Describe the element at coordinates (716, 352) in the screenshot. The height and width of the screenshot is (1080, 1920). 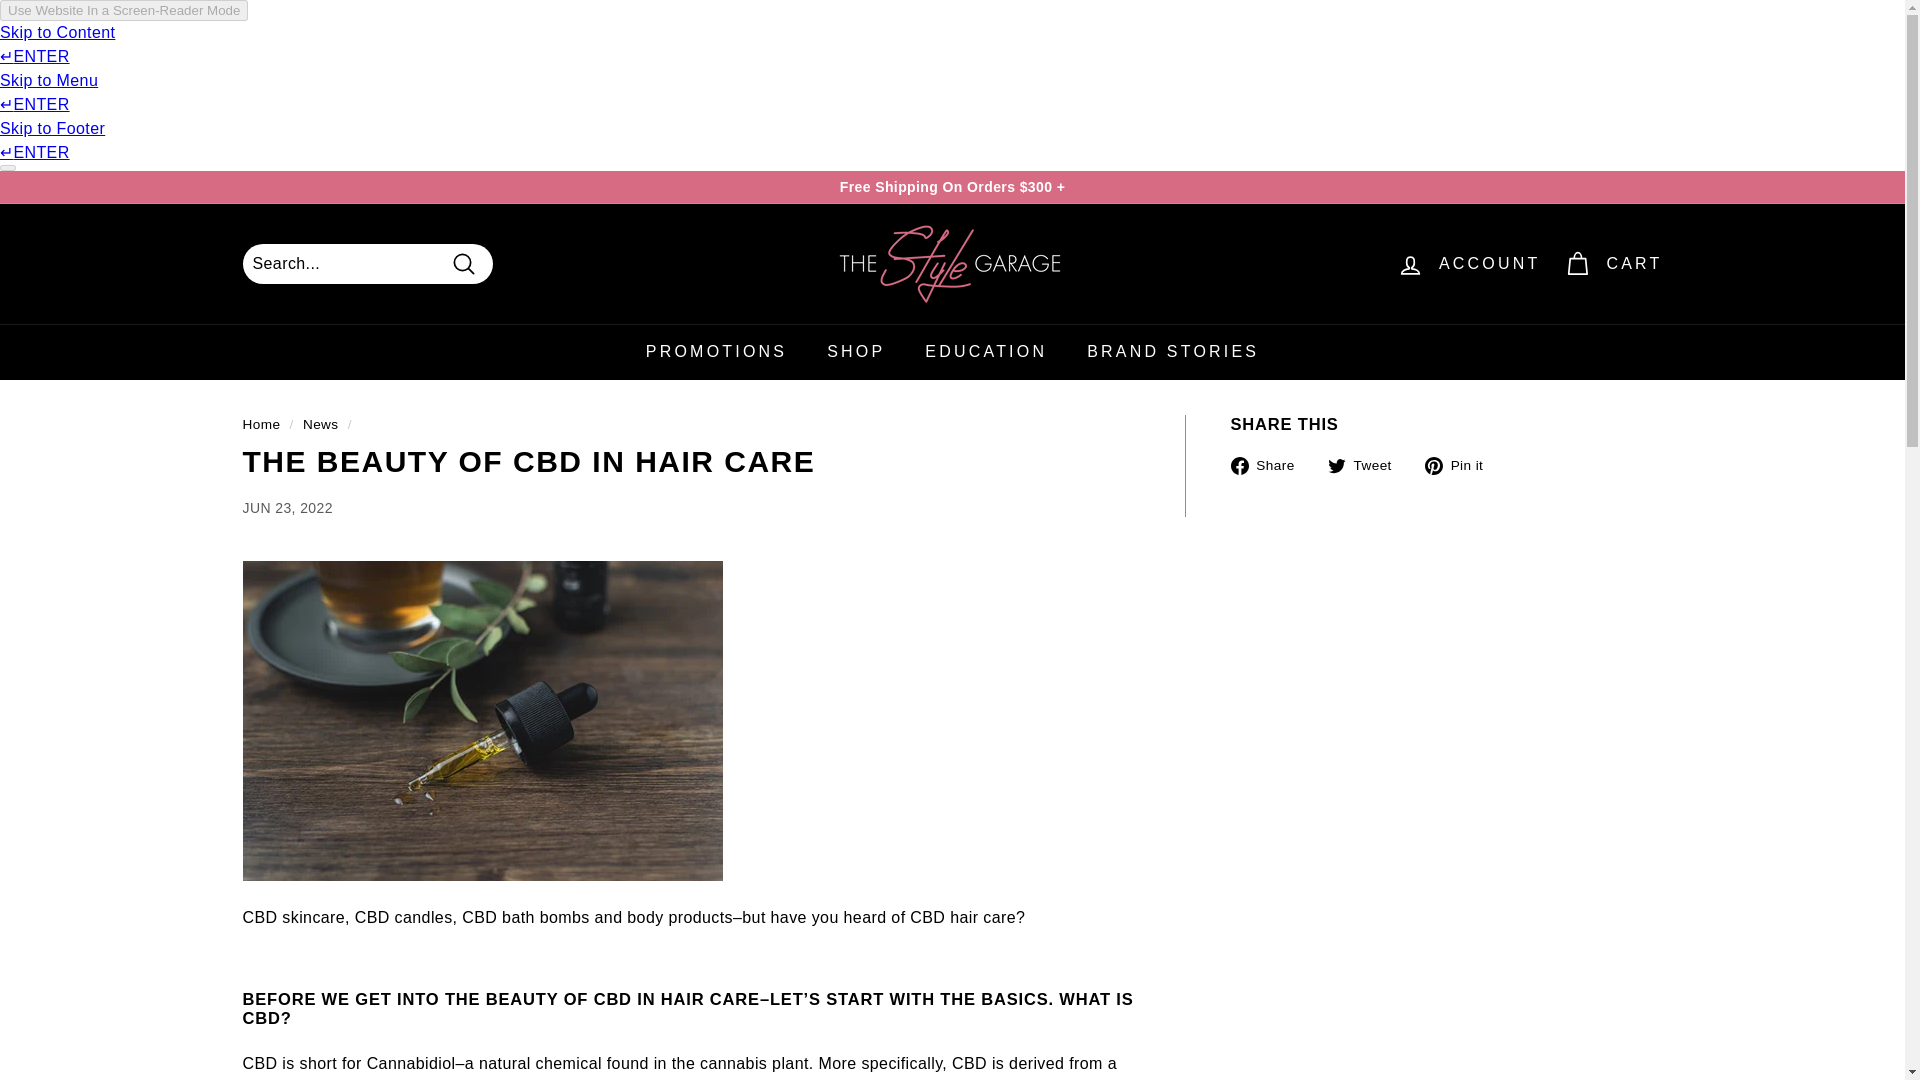
I see `PROMOTIONS` at that location.